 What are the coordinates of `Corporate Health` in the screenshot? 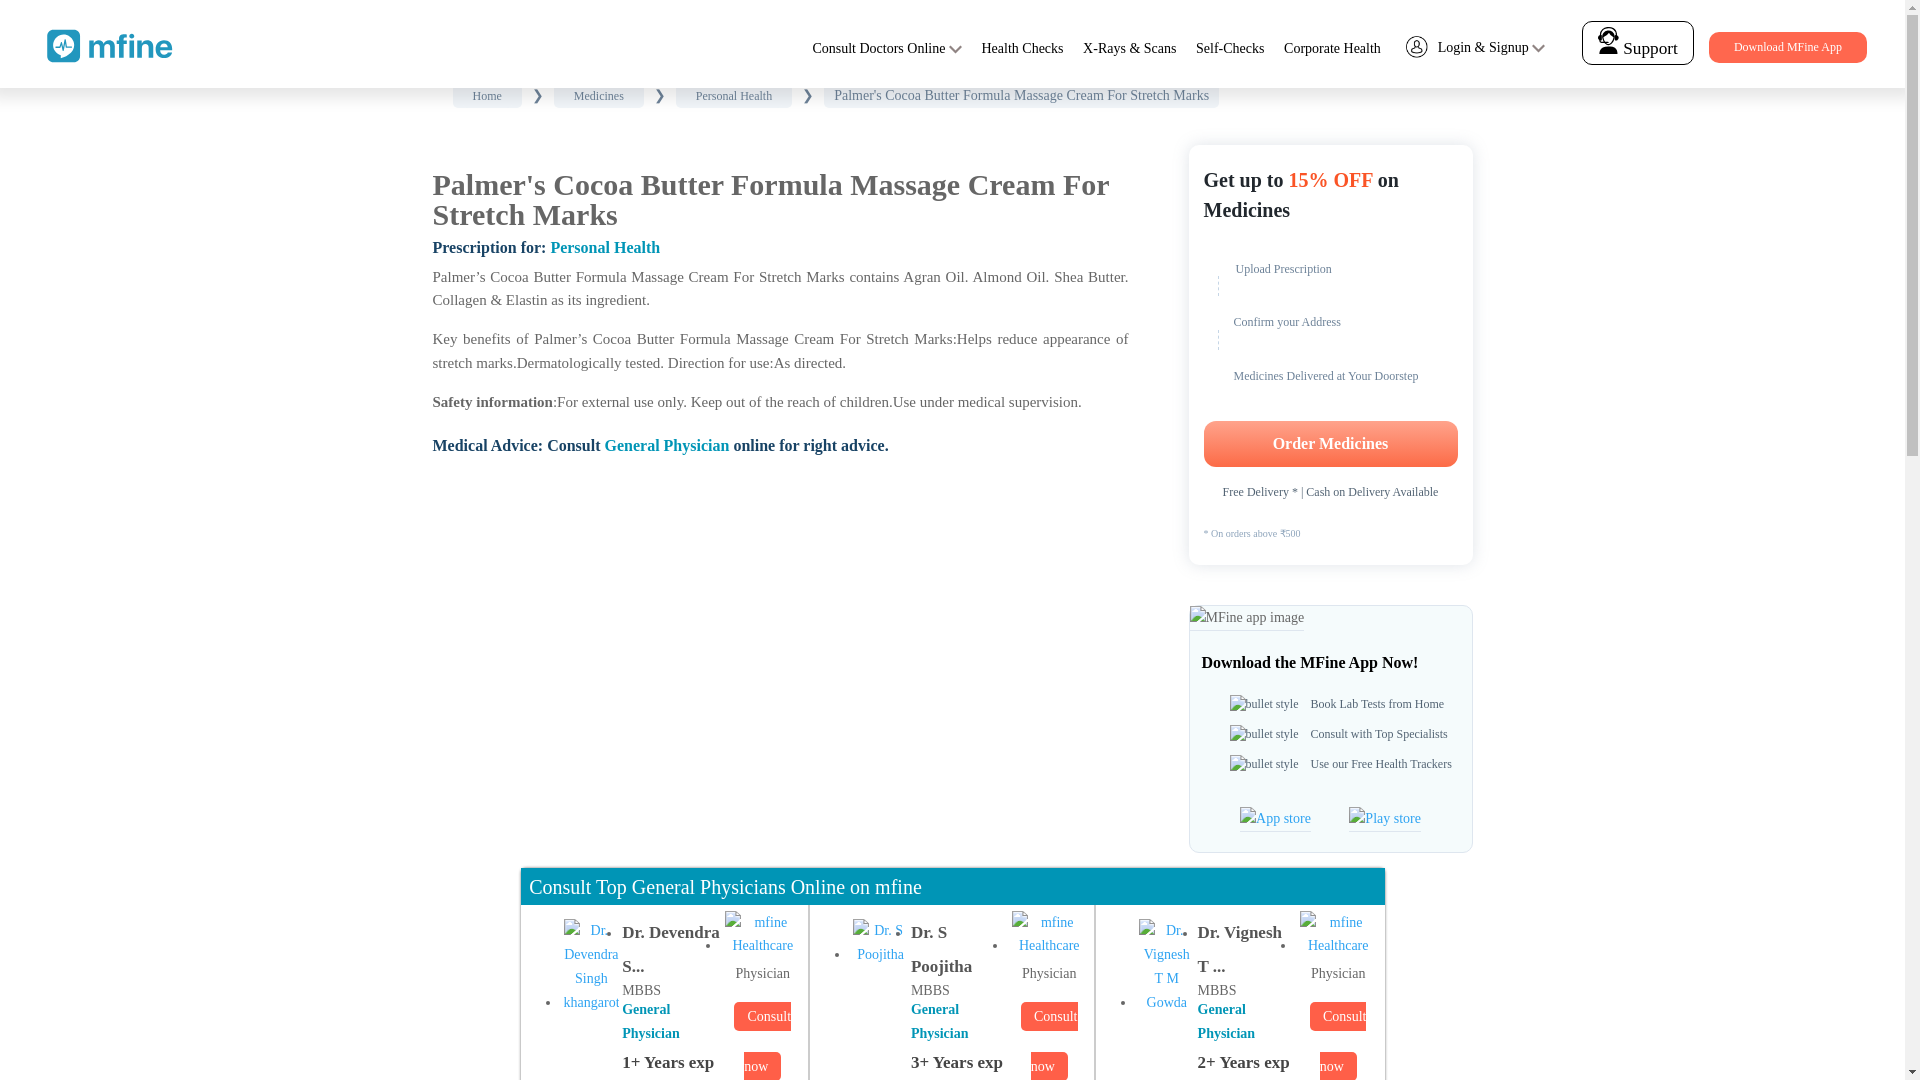 It's located at (1332, 48).